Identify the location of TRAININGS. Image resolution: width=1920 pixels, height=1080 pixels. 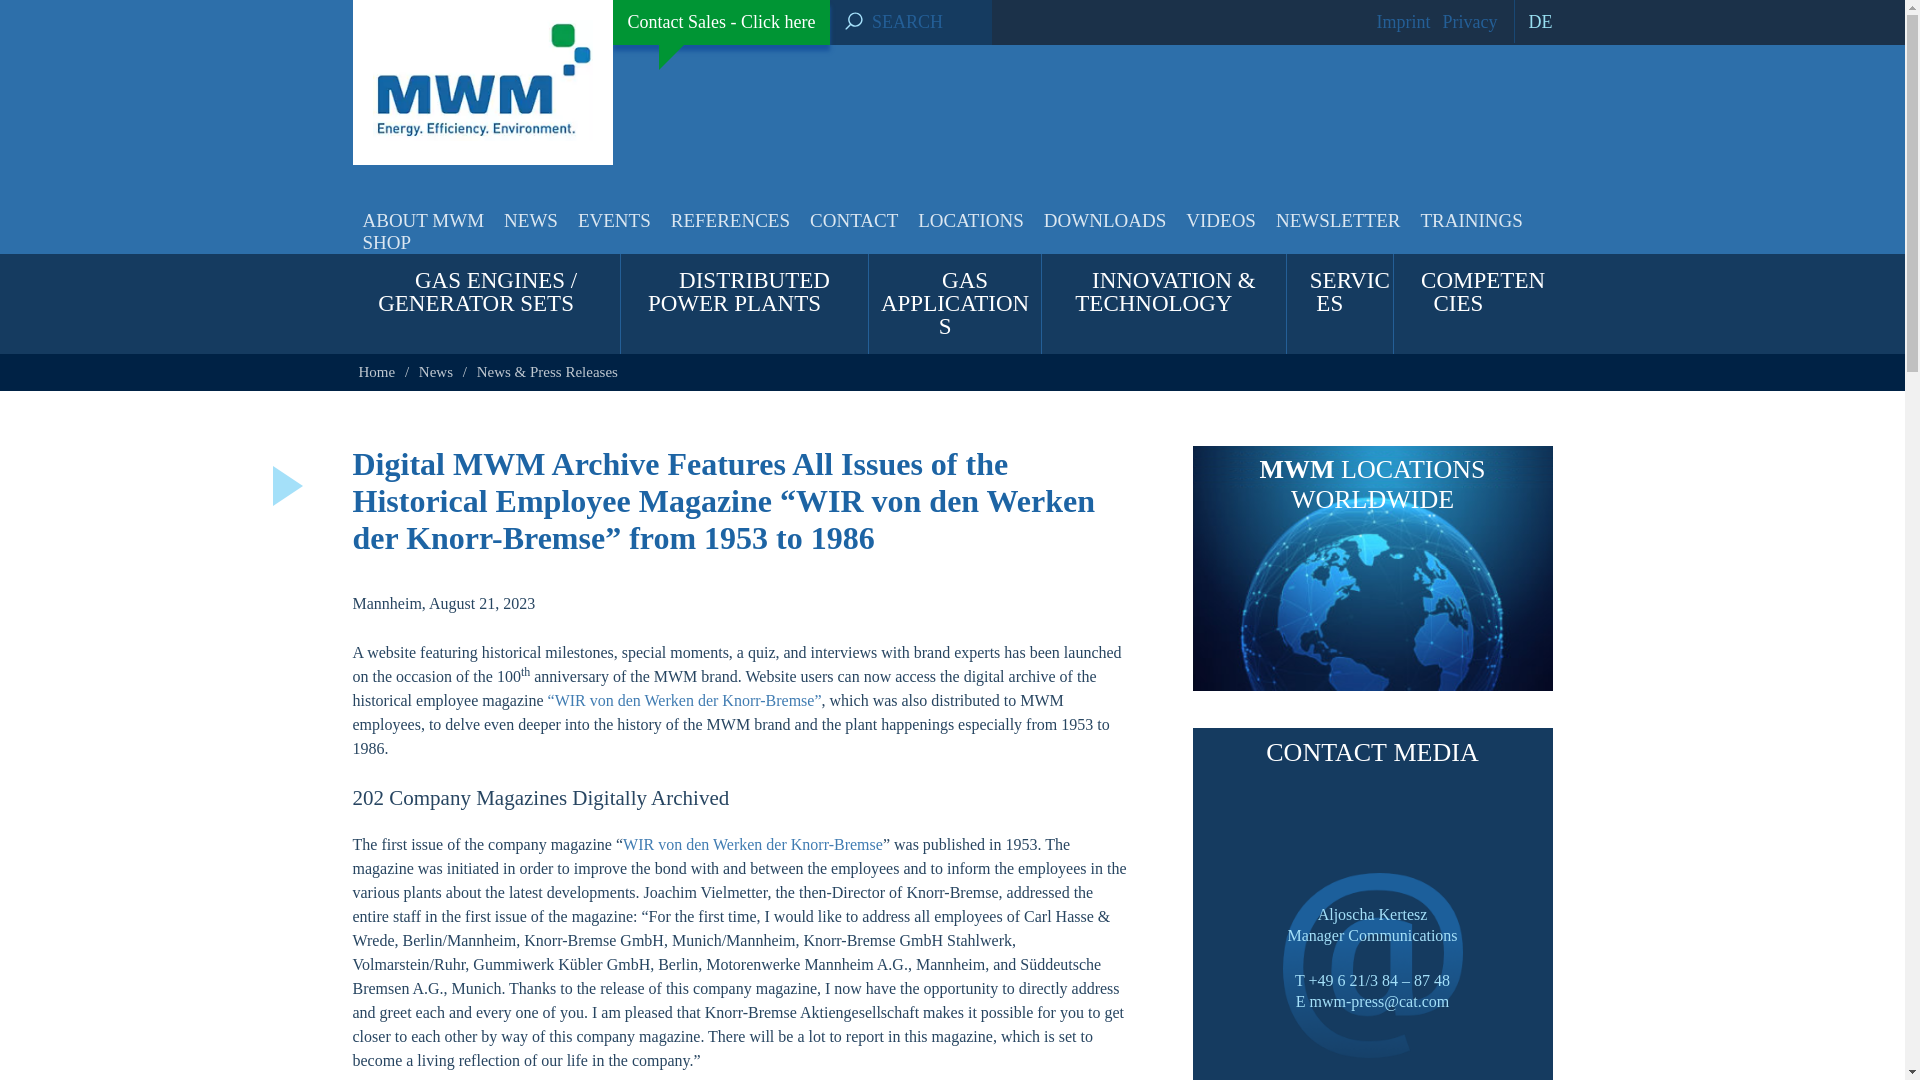
(1470, 220).